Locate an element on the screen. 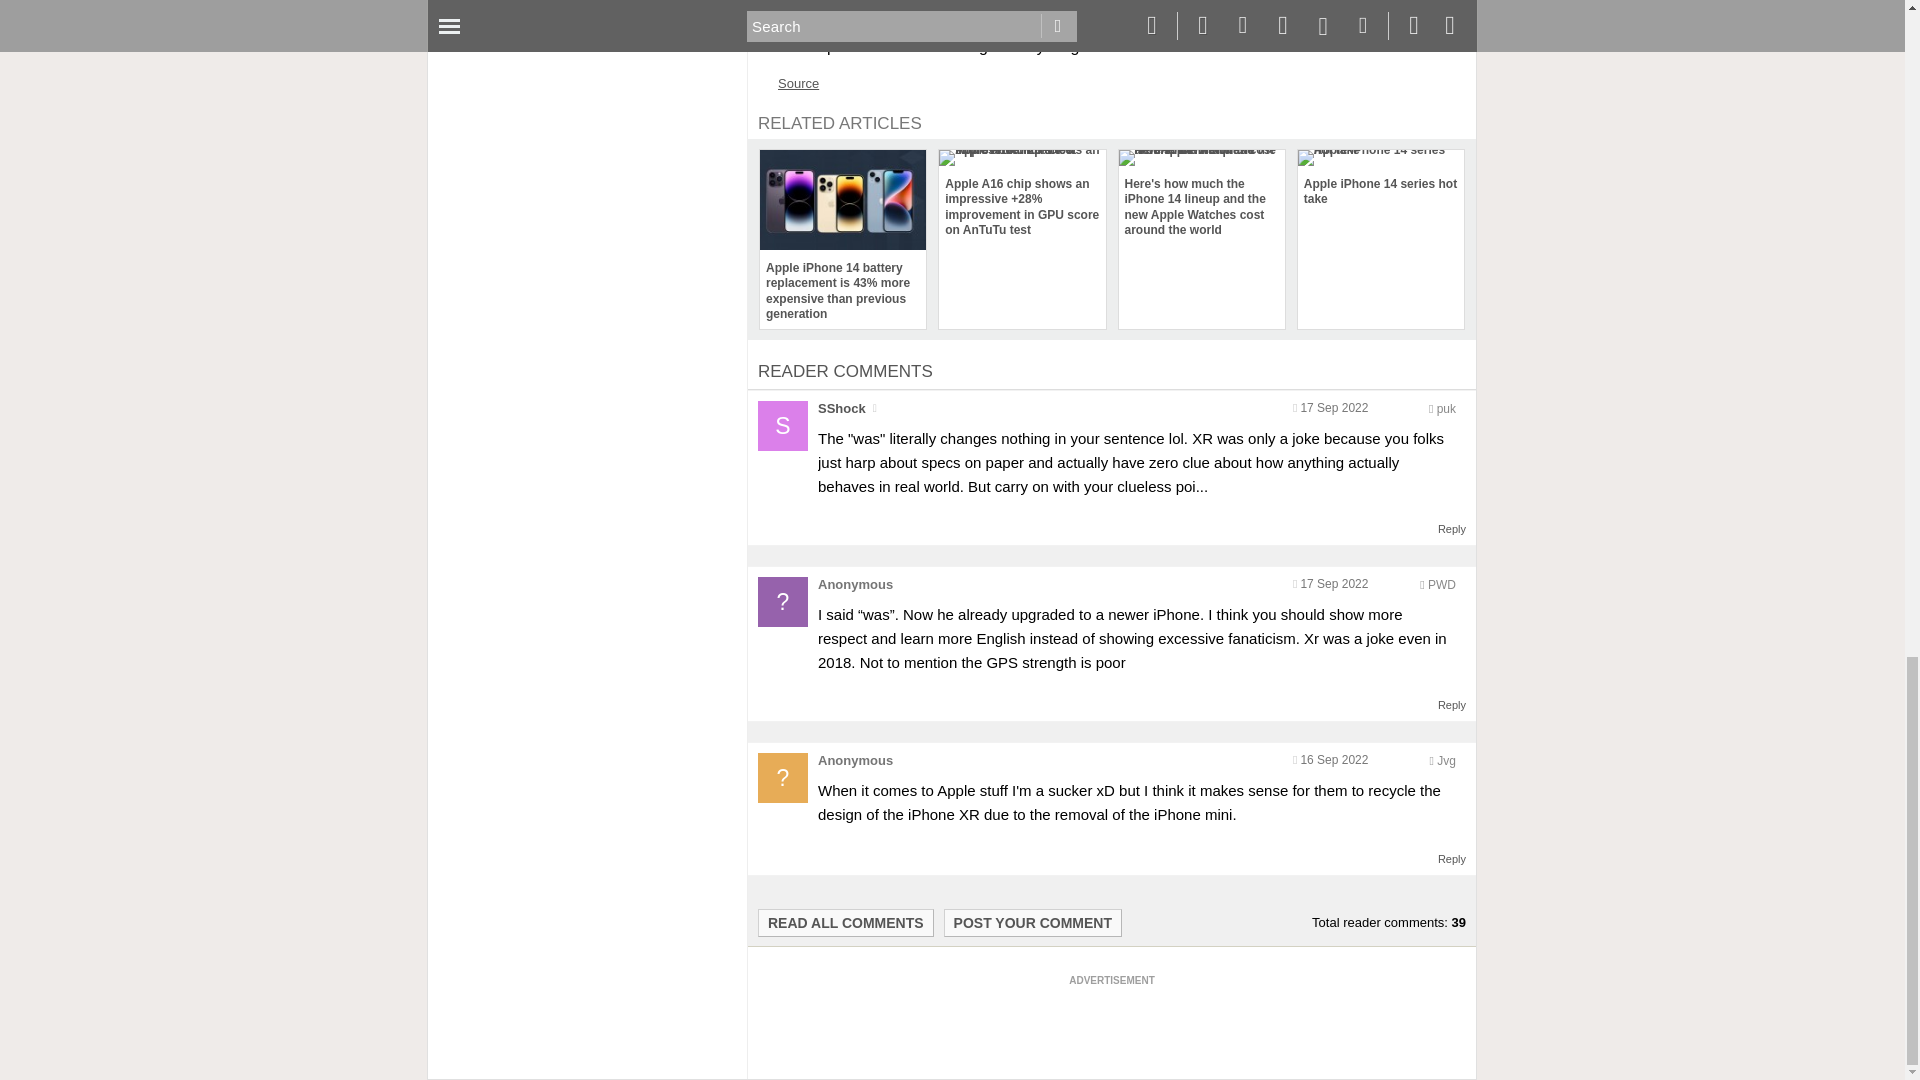  Apple iPhone 14 series hot take is located at coordinates (1380, 180).